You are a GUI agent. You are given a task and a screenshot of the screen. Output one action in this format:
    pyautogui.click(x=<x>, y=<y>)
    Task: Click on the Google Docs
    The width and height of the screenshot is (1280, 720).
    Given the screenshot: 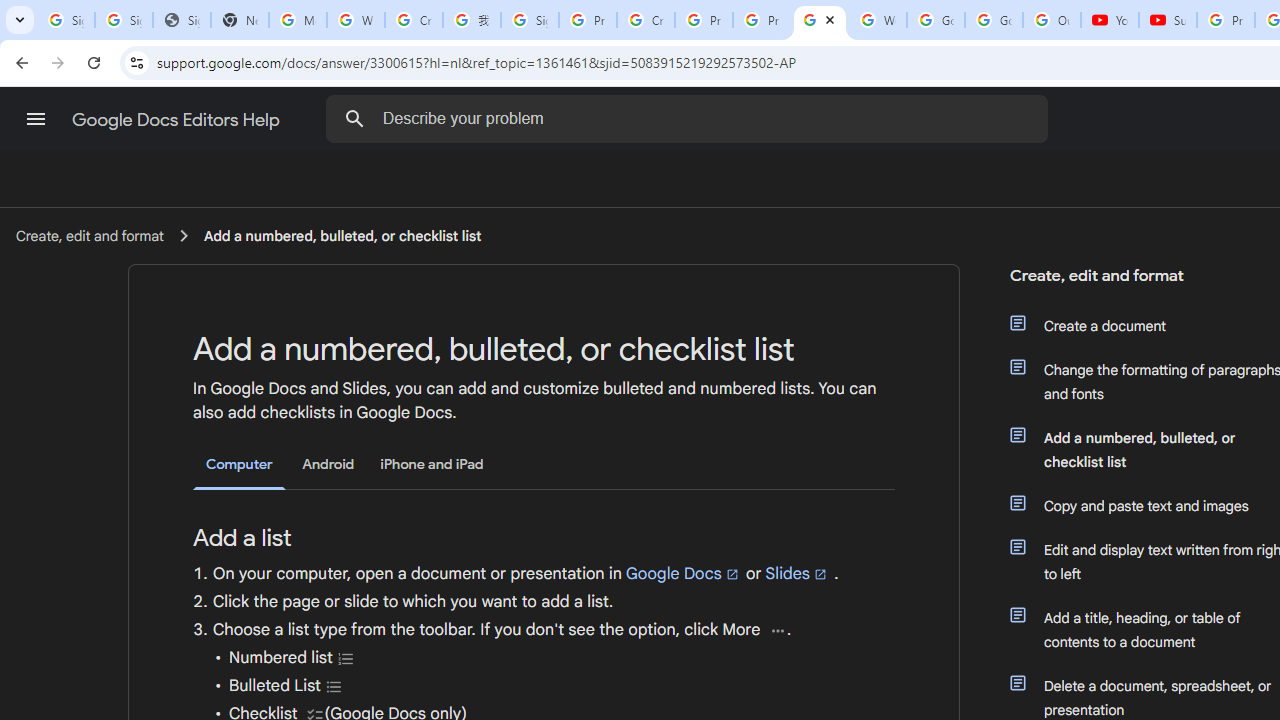 What is the action you would take?
    pyautogui.click(x=683, y=573)
    